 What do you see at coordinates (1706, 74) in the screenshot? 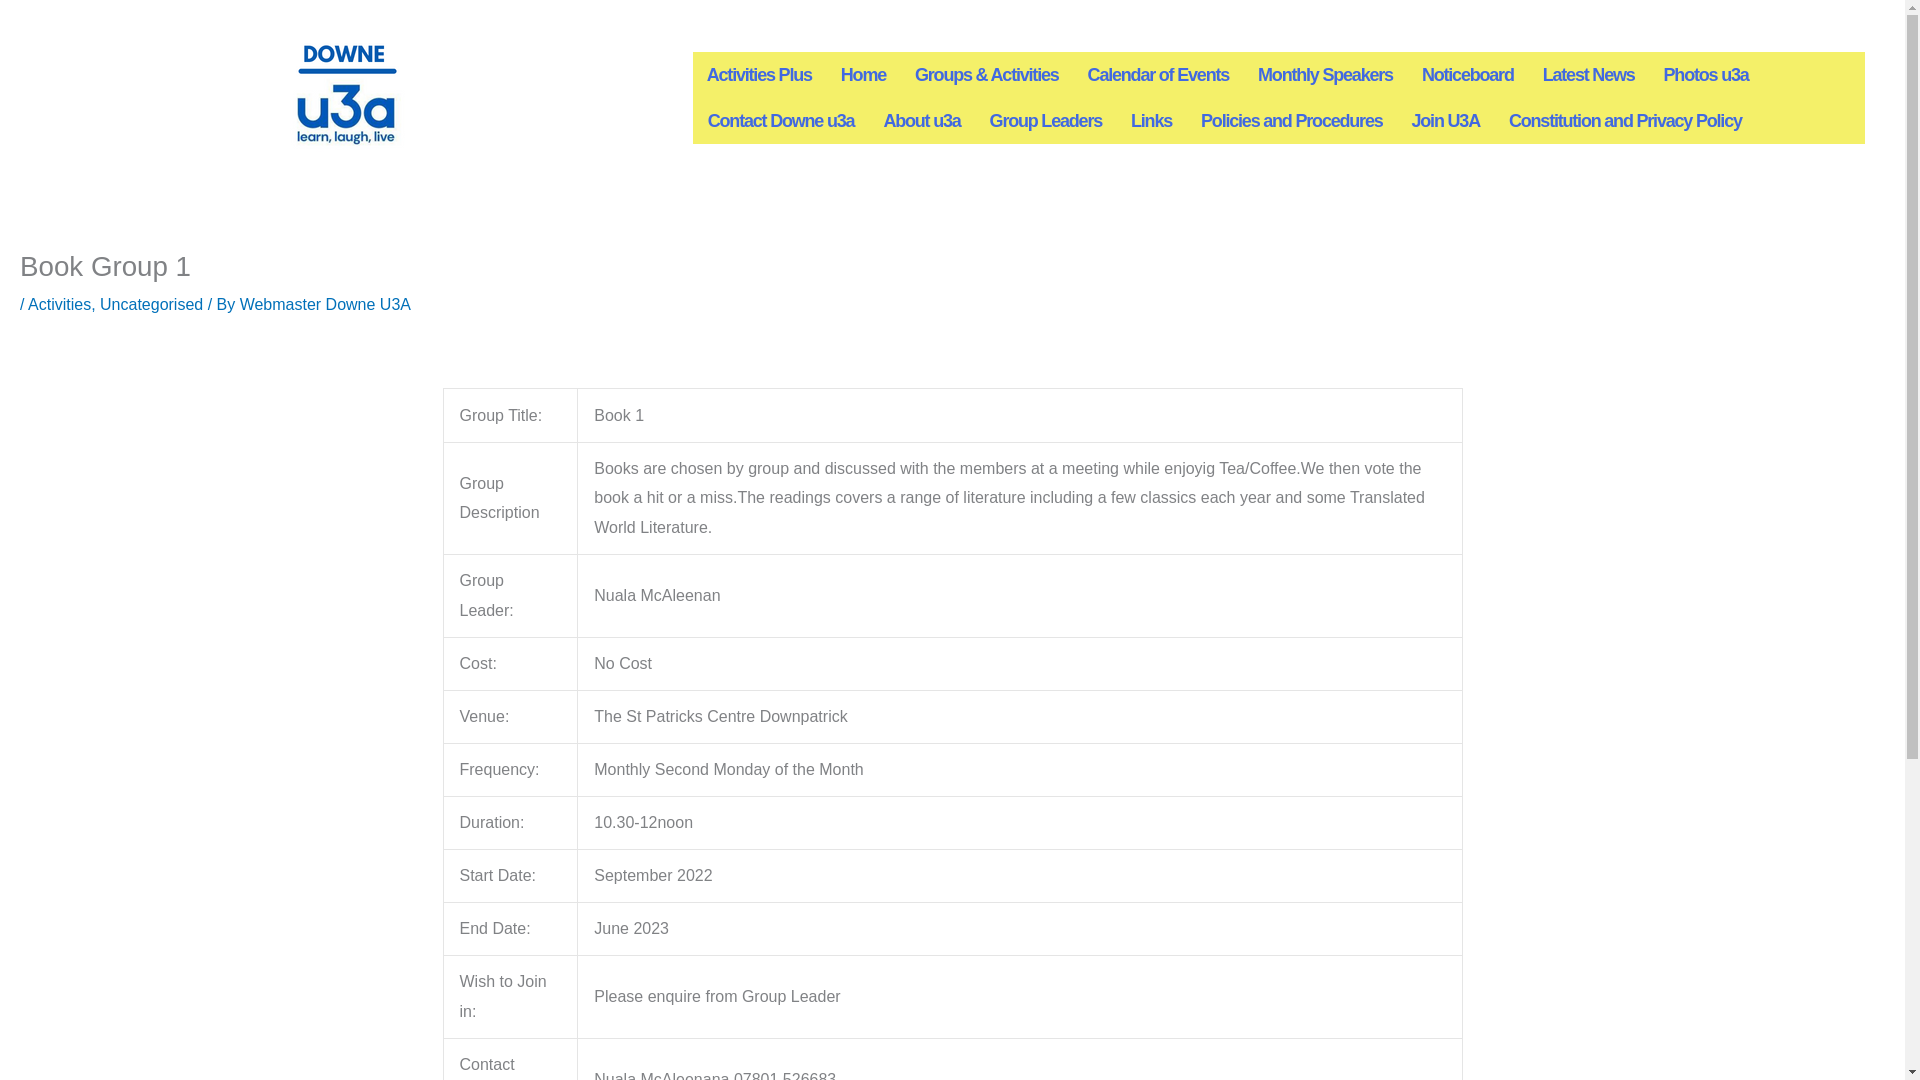
I see `Photos u3a` at bounding box center [1706, 74].